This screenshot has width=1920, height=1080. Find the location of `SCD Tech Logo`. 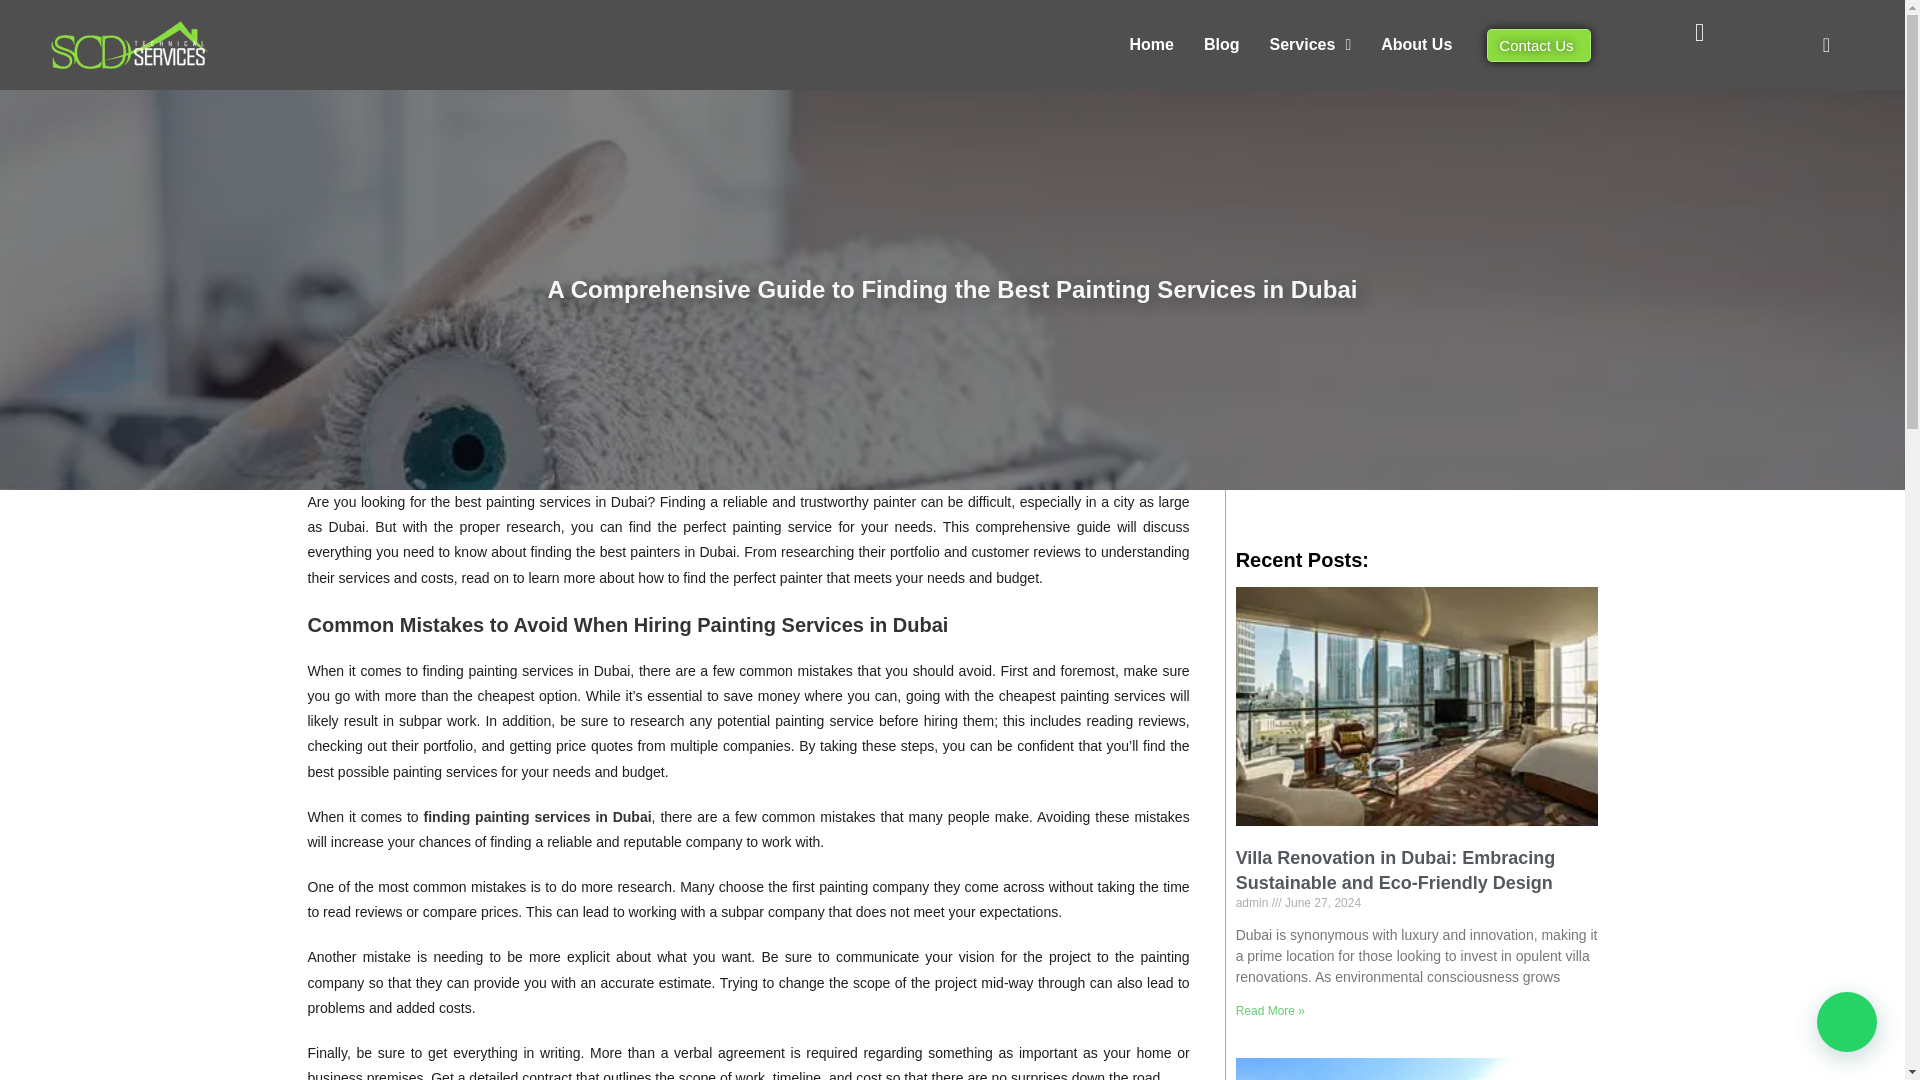

SCD Tech Logo is located at coordinates (129, 42).